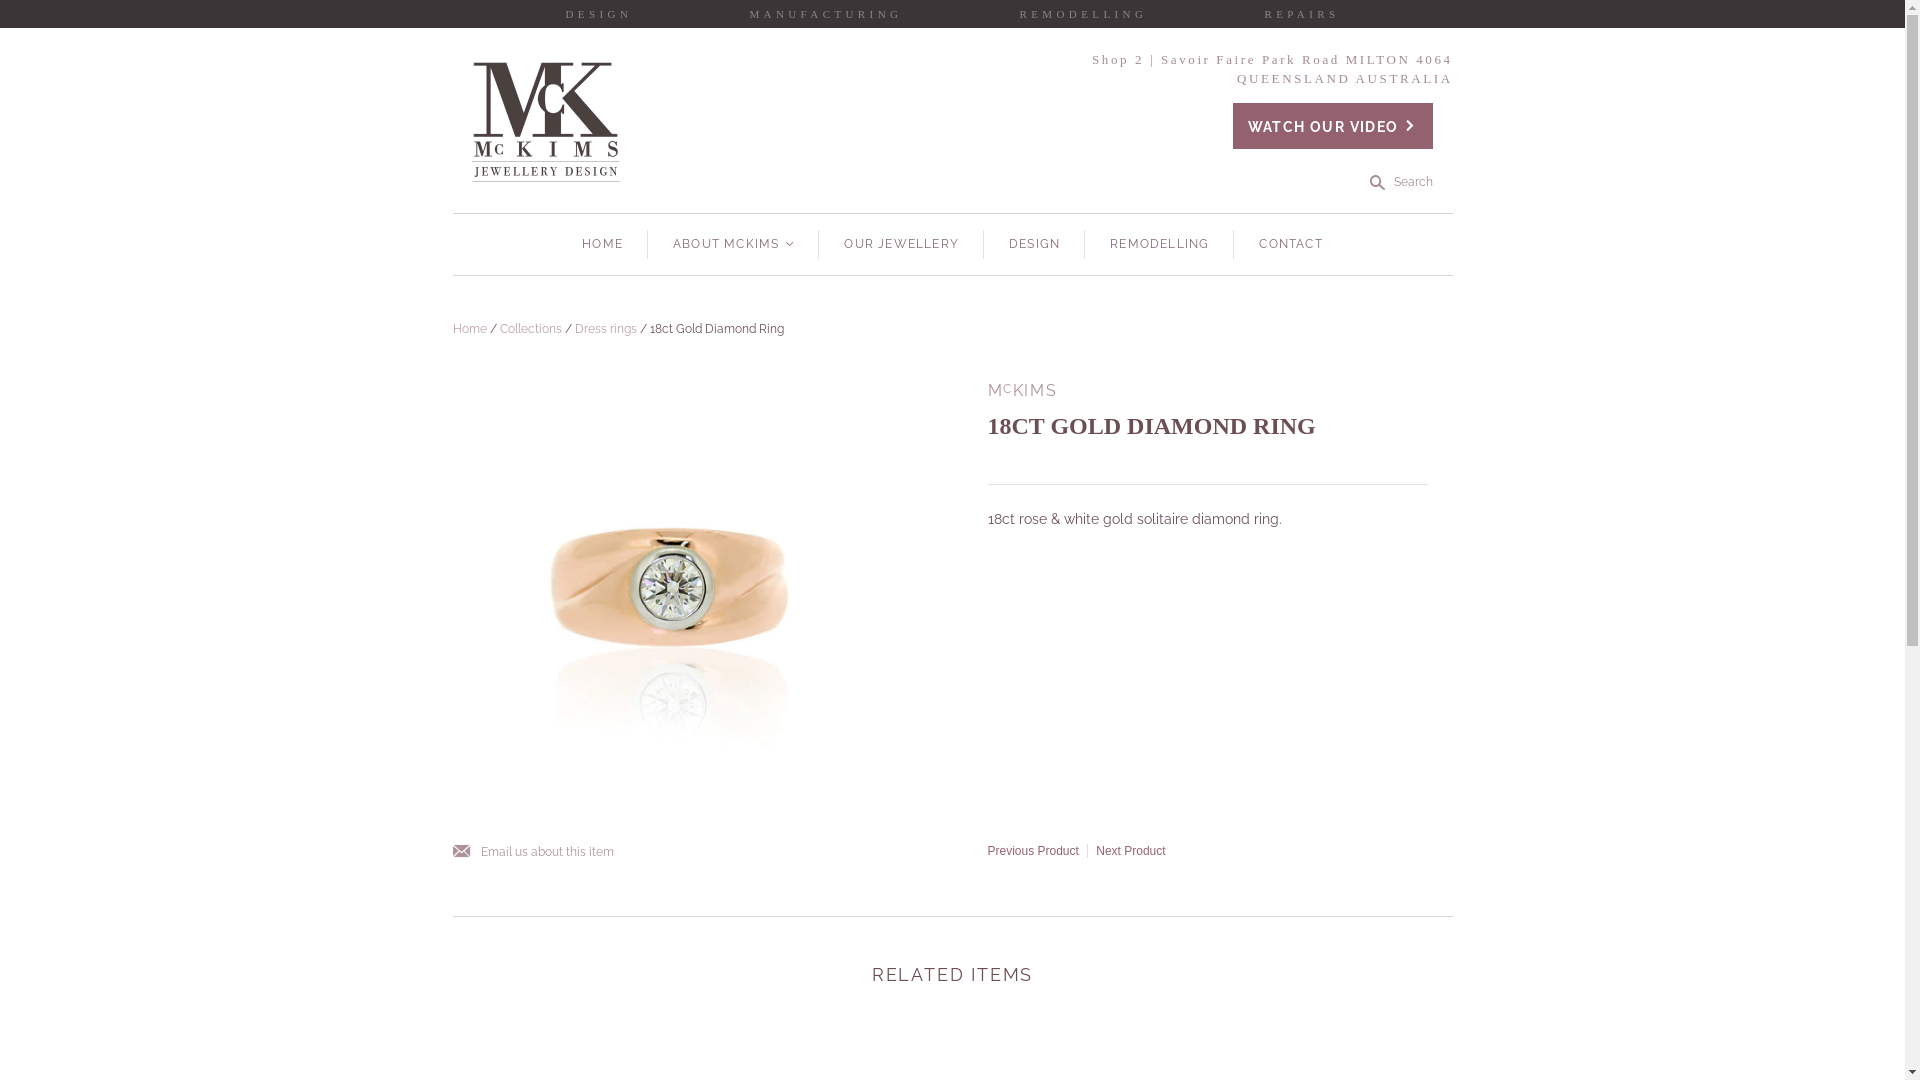 This screenshot has width=1920, height=1080. I want to click on REMODELLING, so click(1160, 244).